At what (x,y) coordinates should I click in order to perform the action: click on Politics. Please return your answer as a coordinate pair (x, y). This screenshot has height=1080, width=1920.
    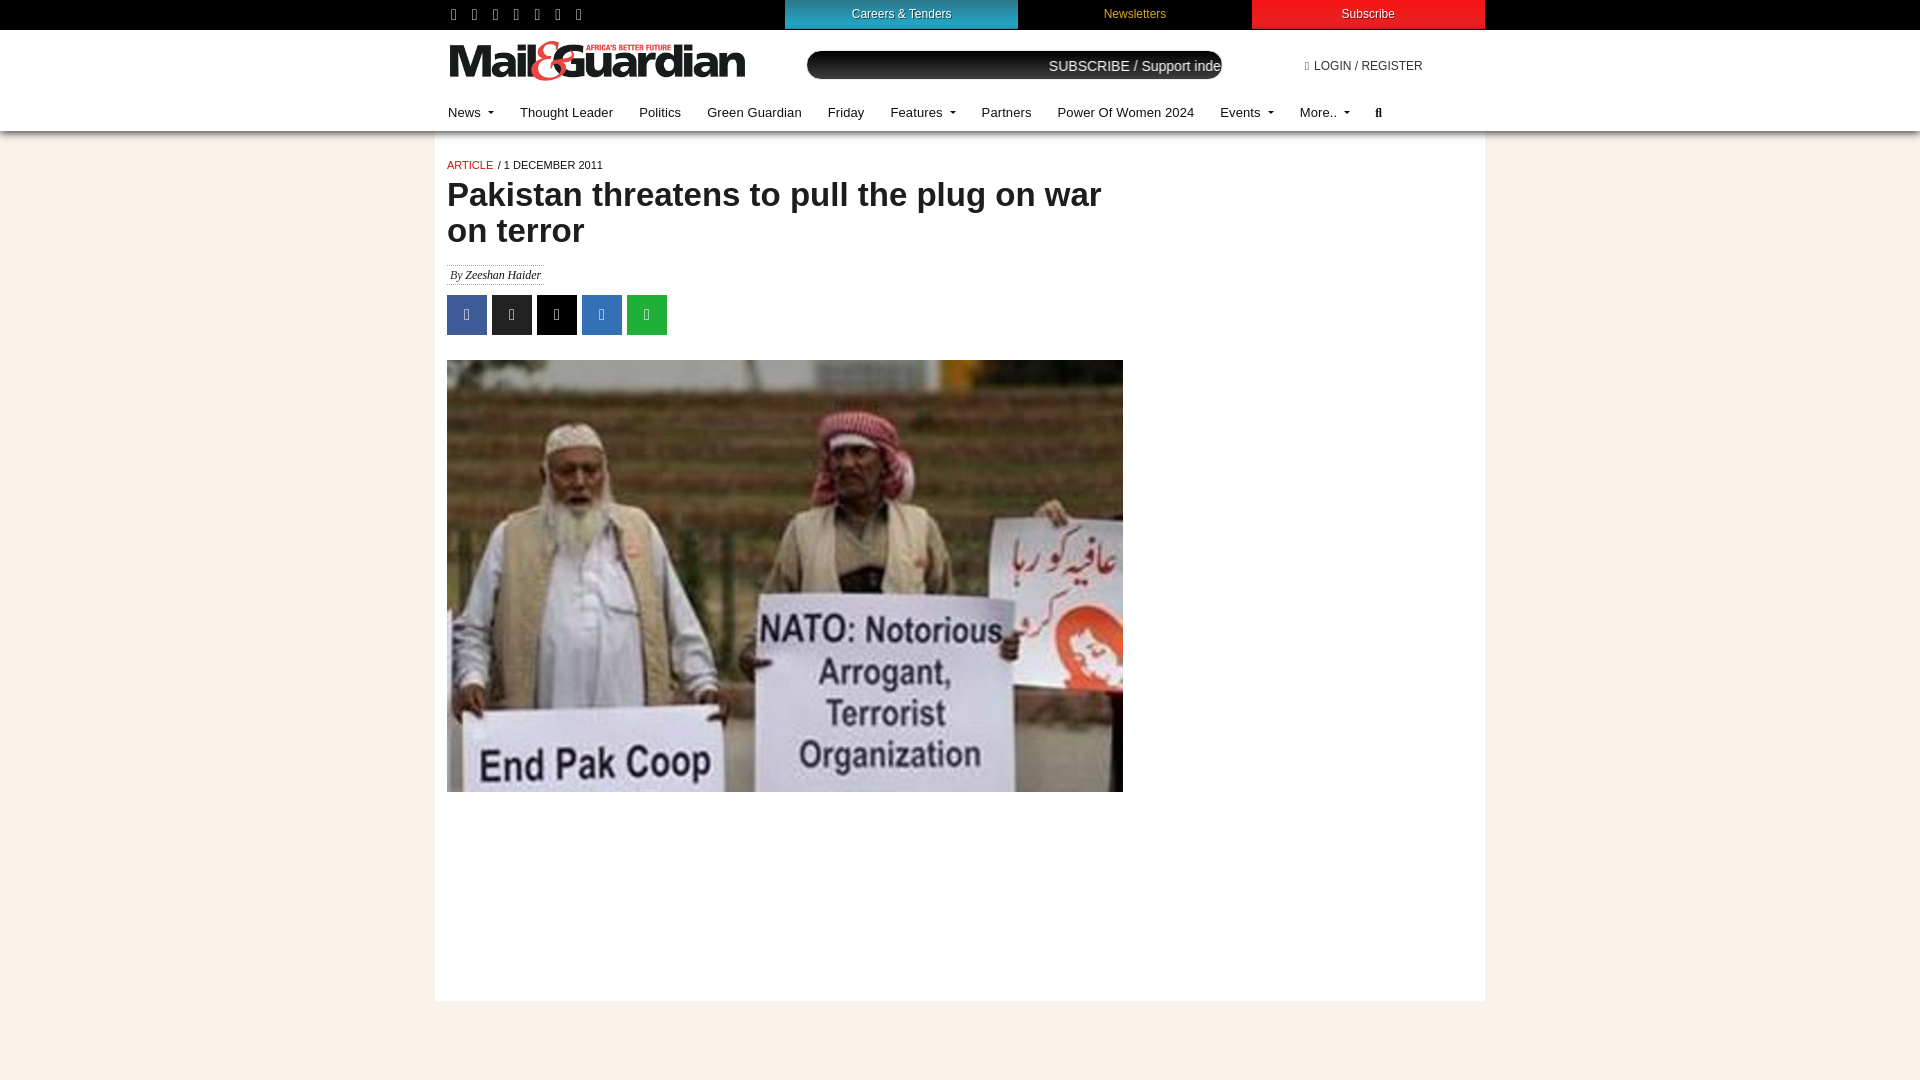
    Looking at the image, I should click on (659, 112).